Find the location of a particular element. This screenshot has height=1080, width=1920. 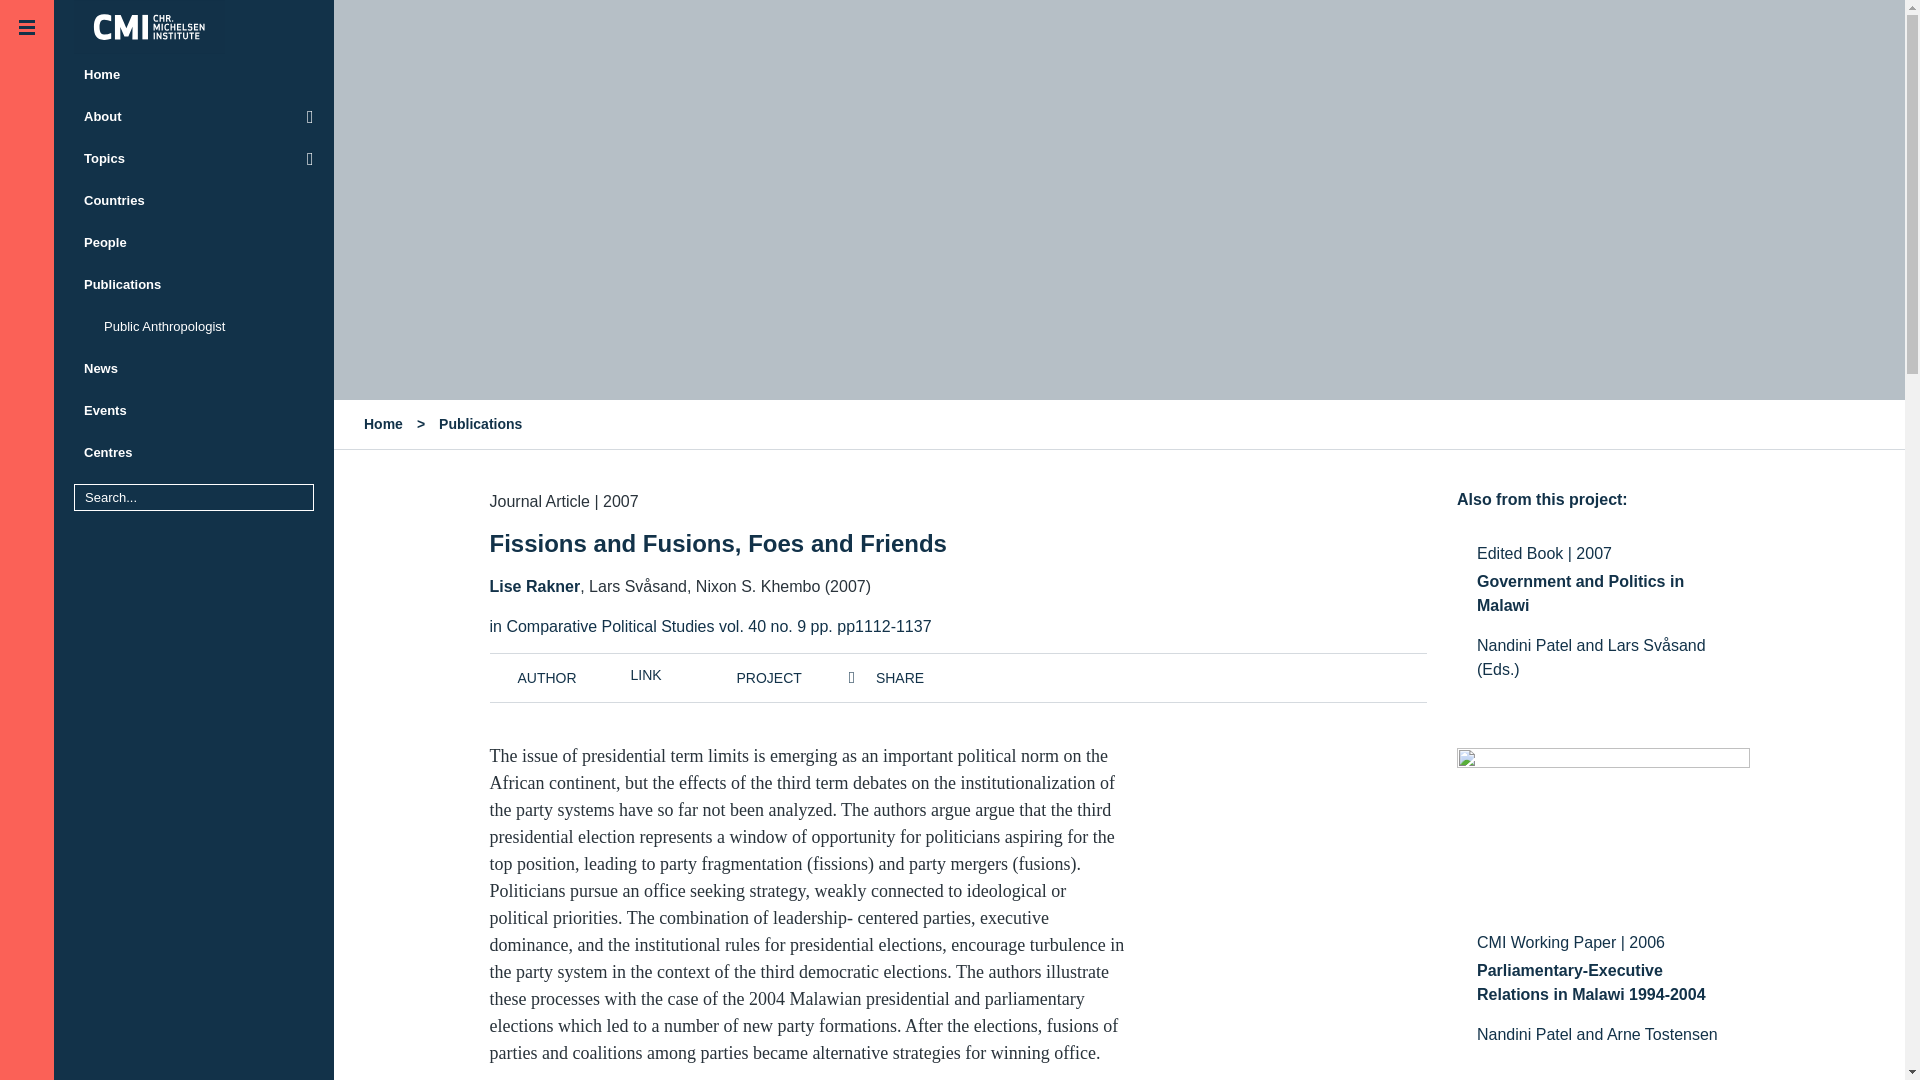

About is located at coordinates (194, 117).